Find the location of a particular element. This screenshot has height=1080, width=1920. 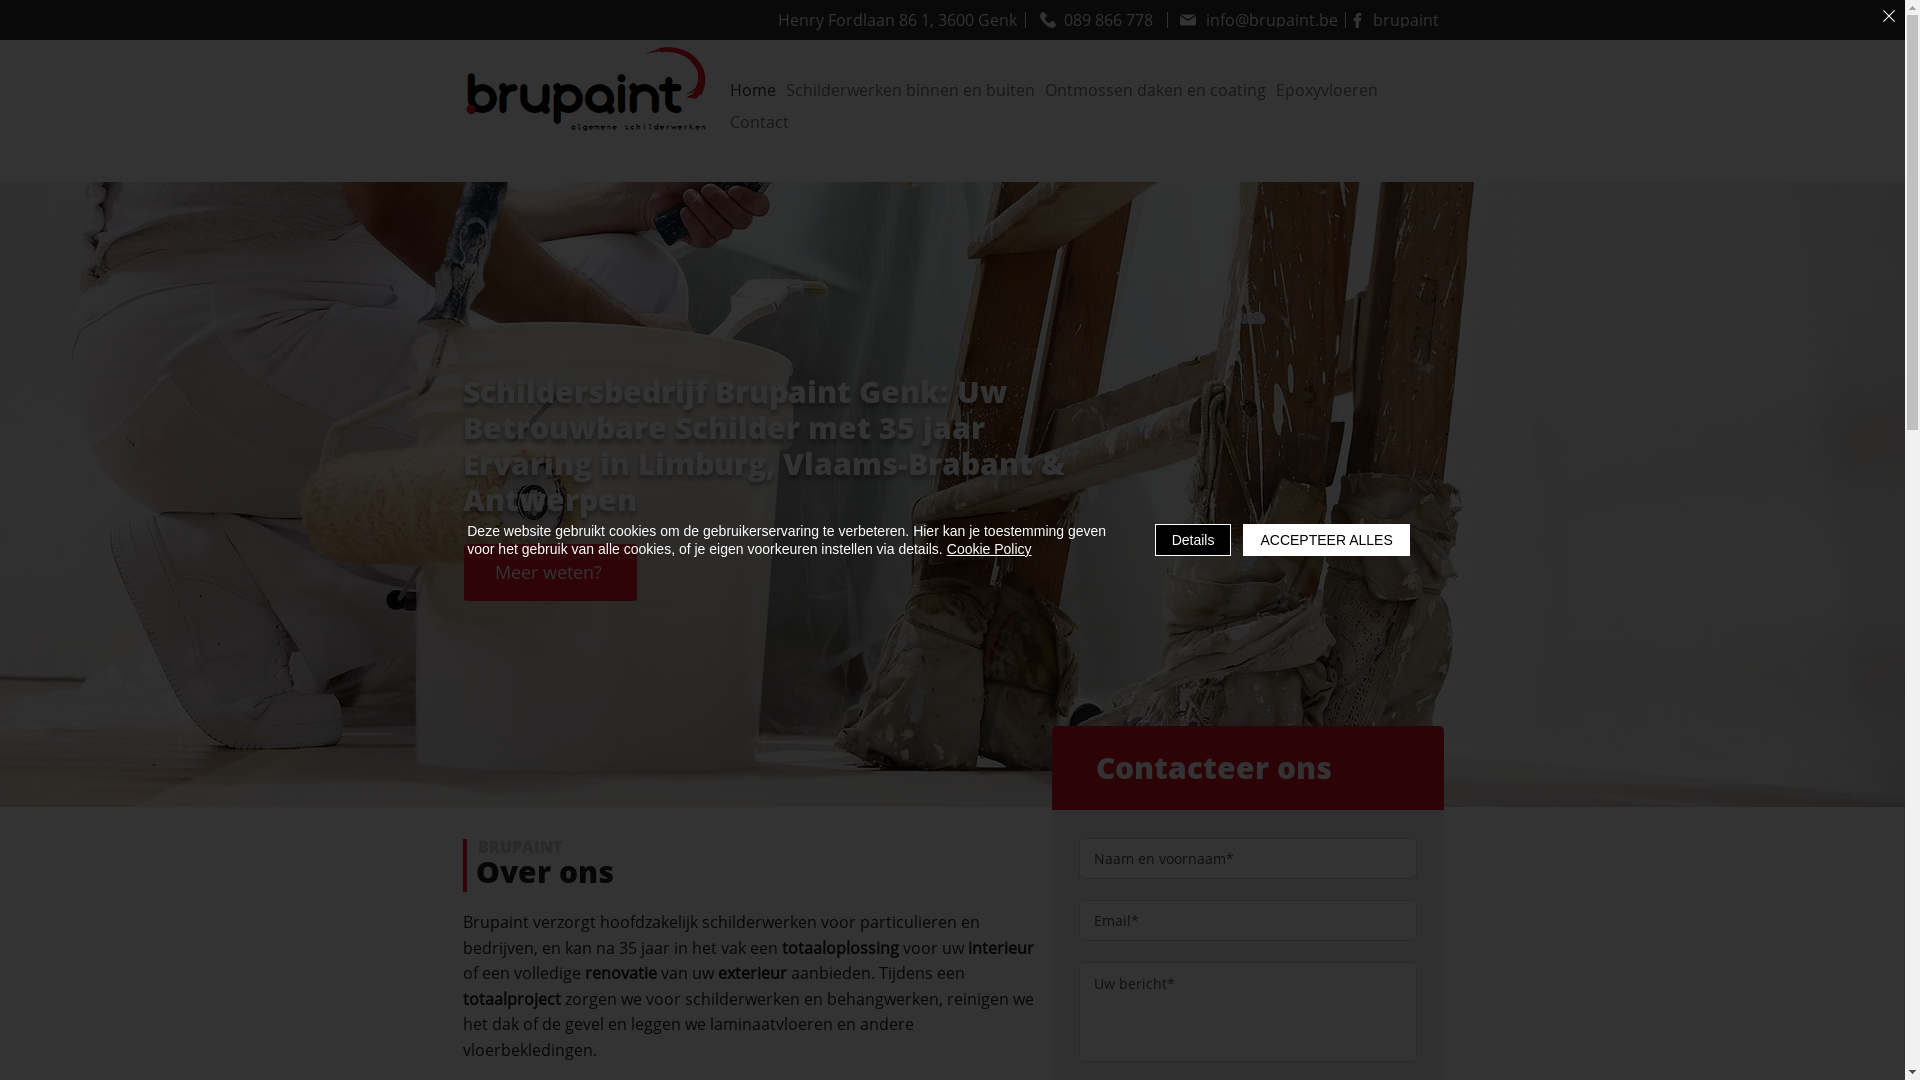

Contacteer ons is located at coordinates (1214, 768).